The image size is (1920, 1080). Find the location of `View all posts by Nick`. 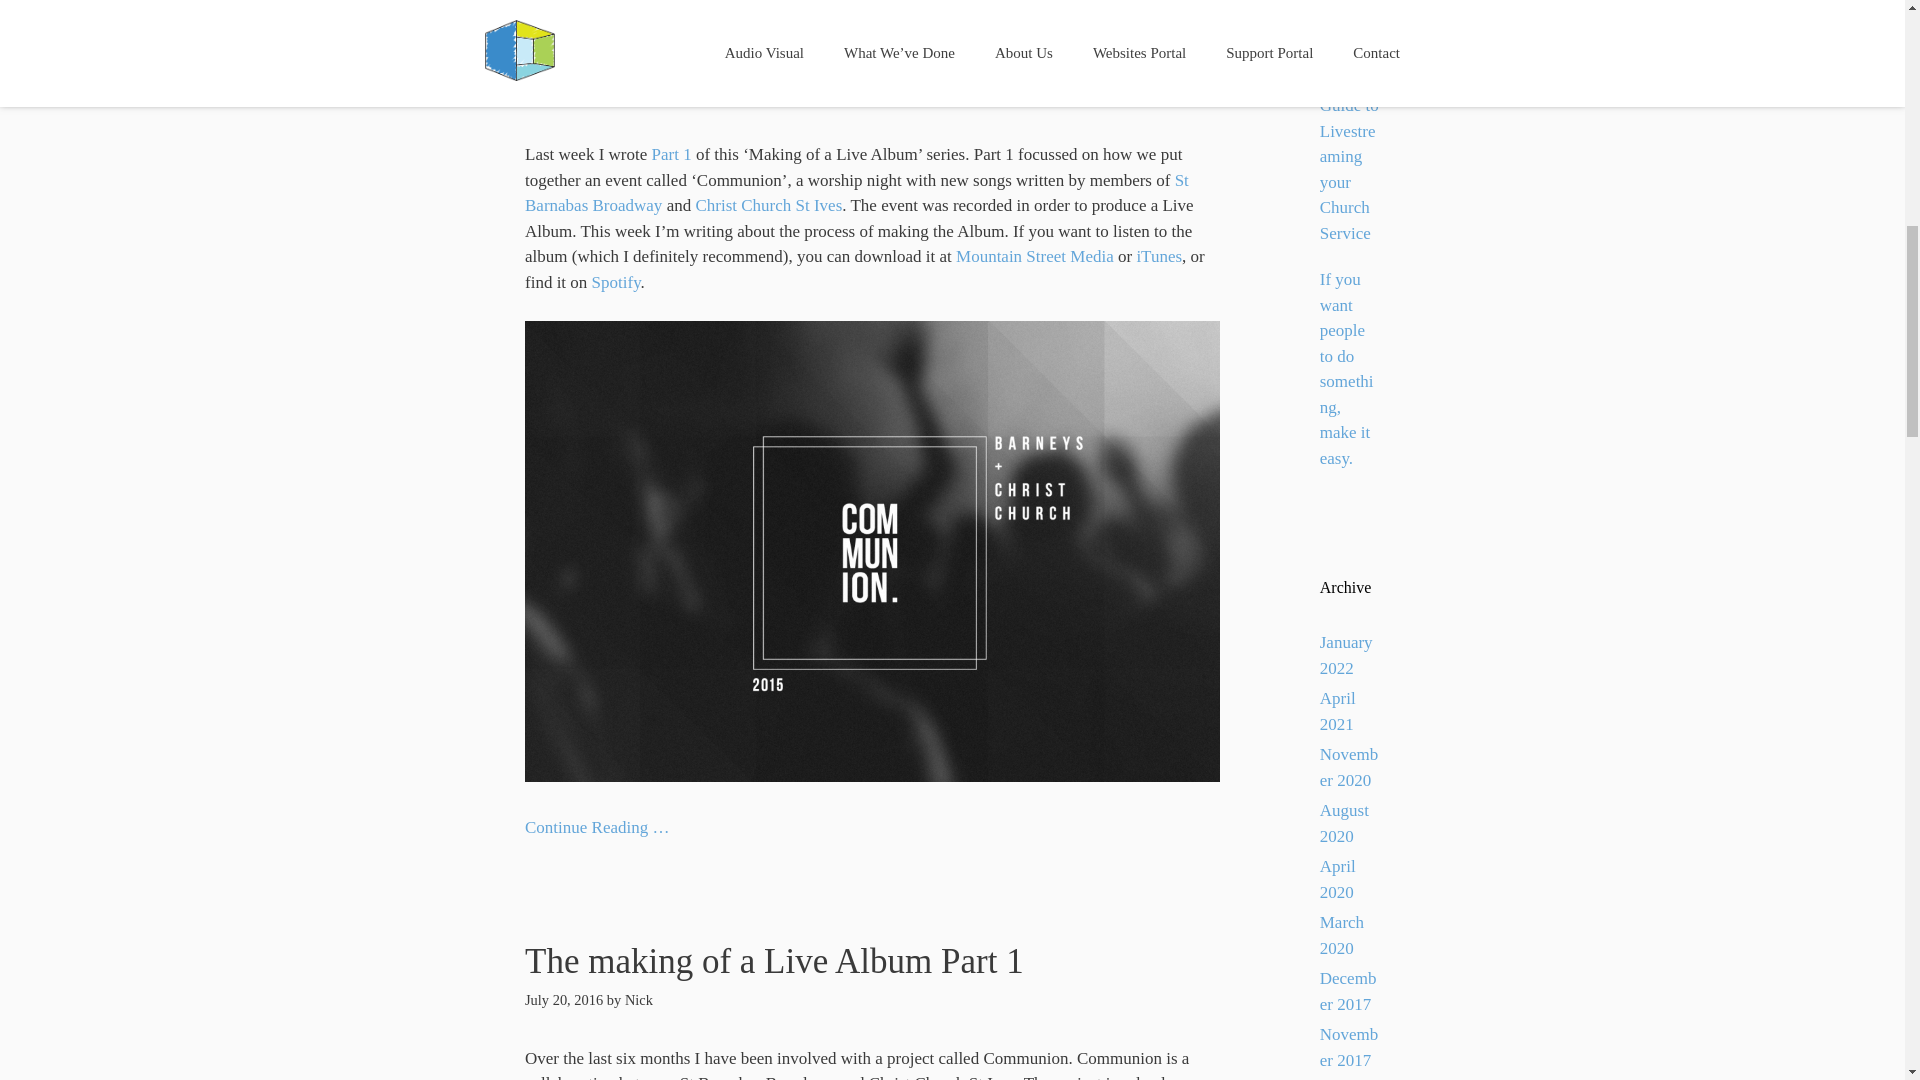

View all posts by Nick is located at coordinates (638, 1000).